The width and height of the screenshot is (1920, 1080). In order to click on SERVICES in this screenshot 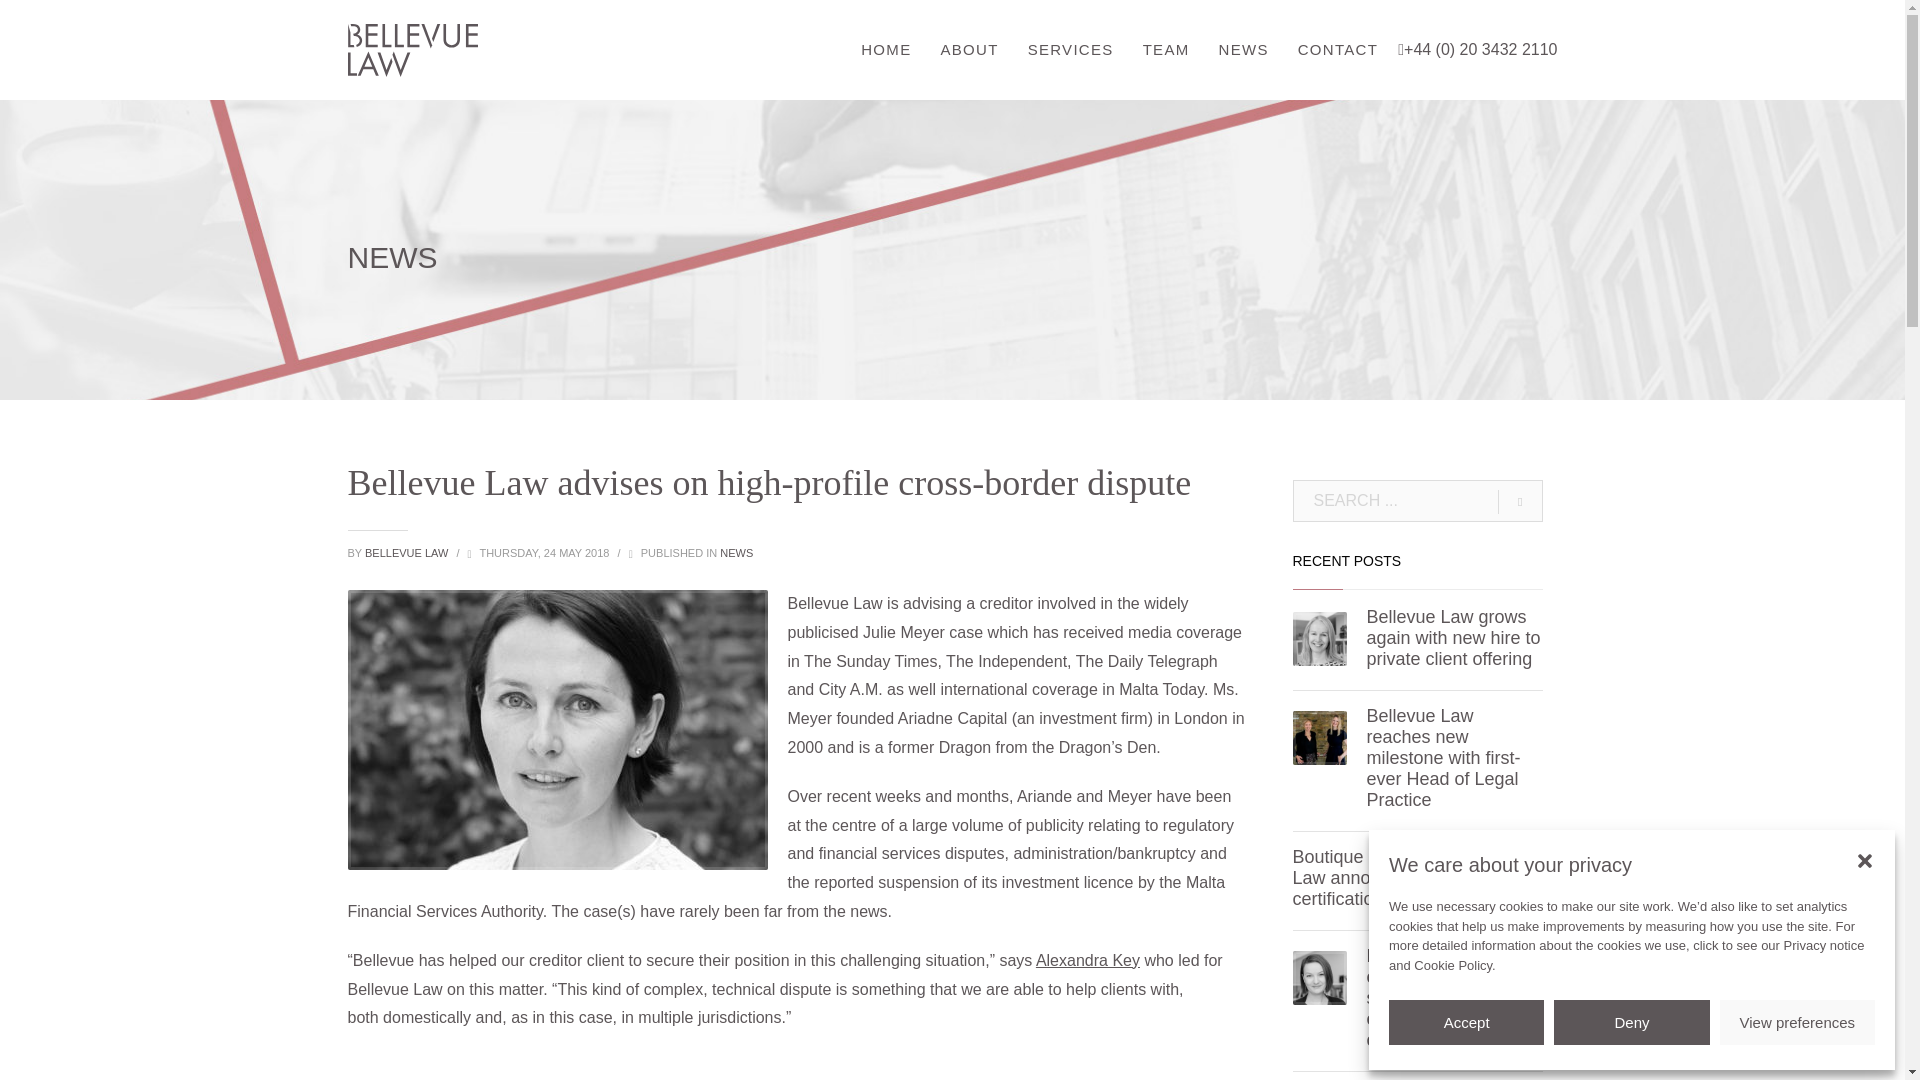, I will do `click(1070, 50)`.